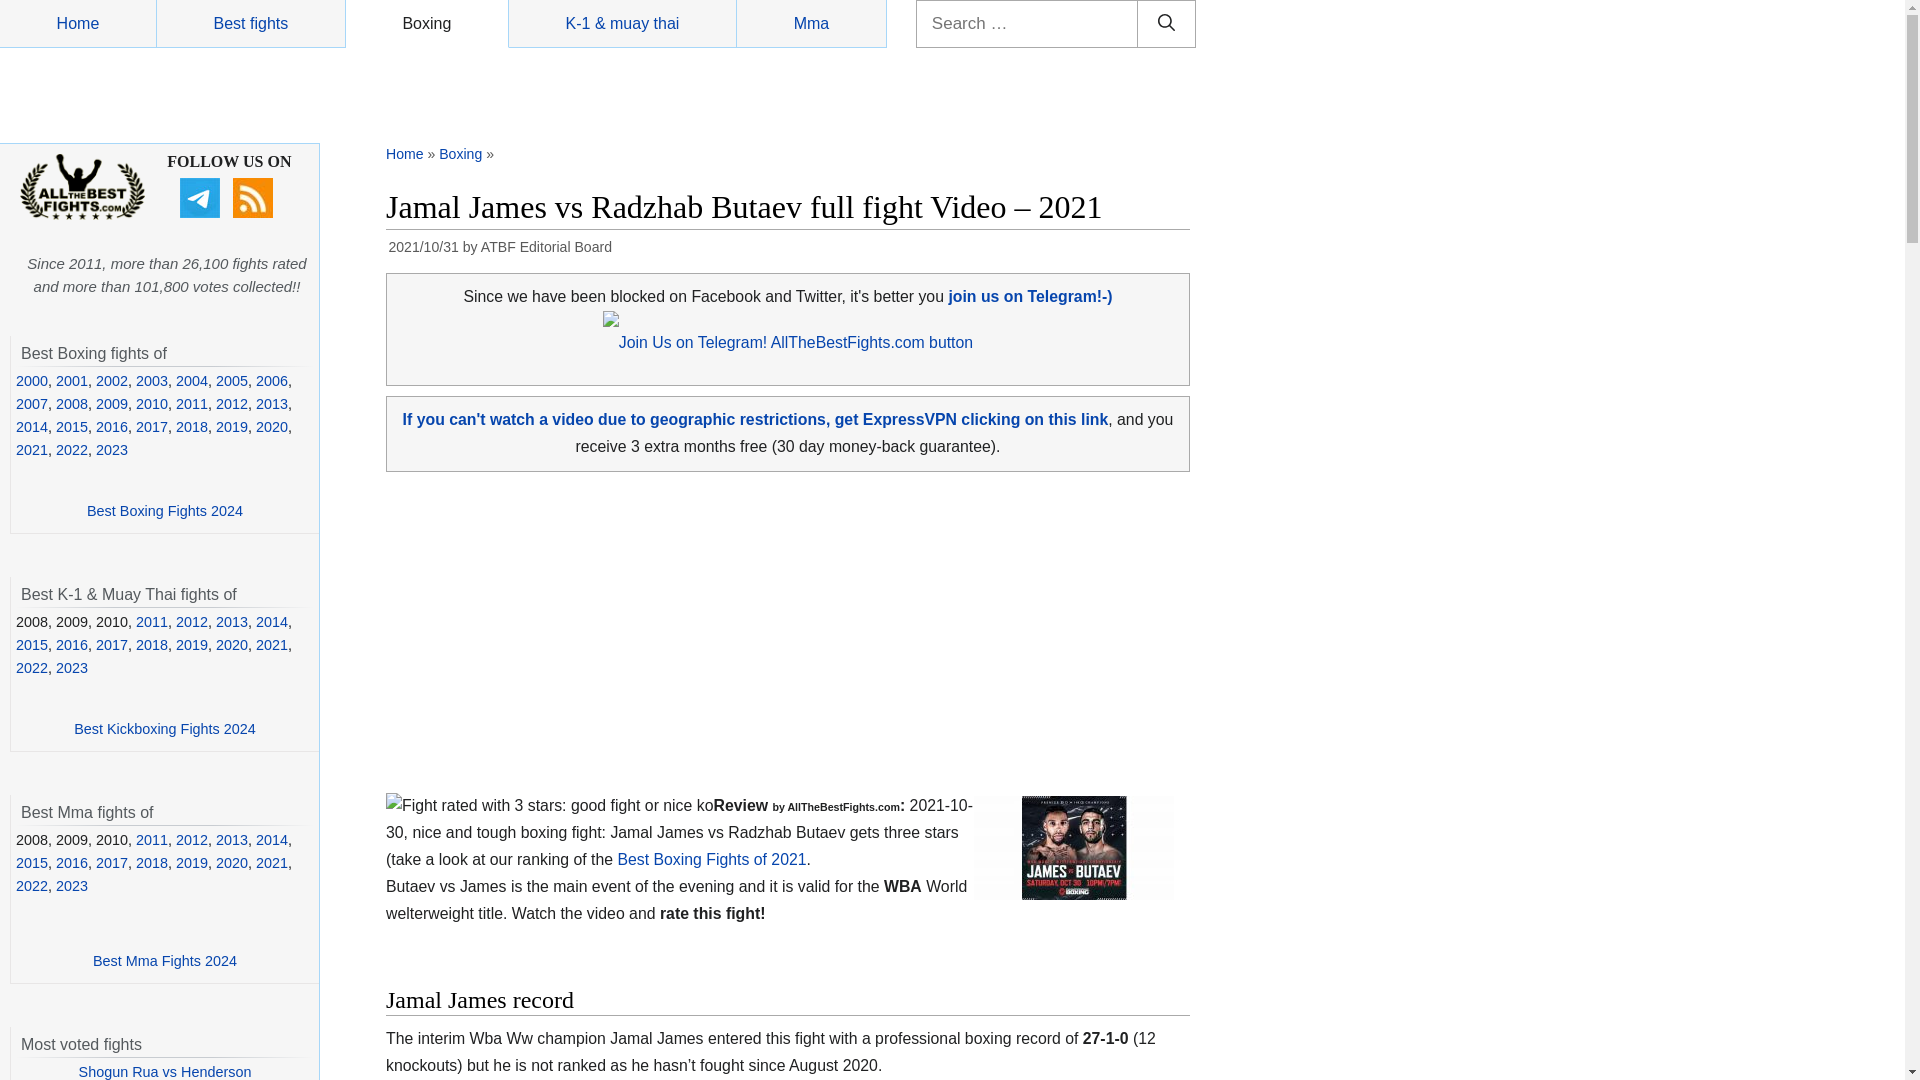  I want to click on Boxing, so click(426, 24).